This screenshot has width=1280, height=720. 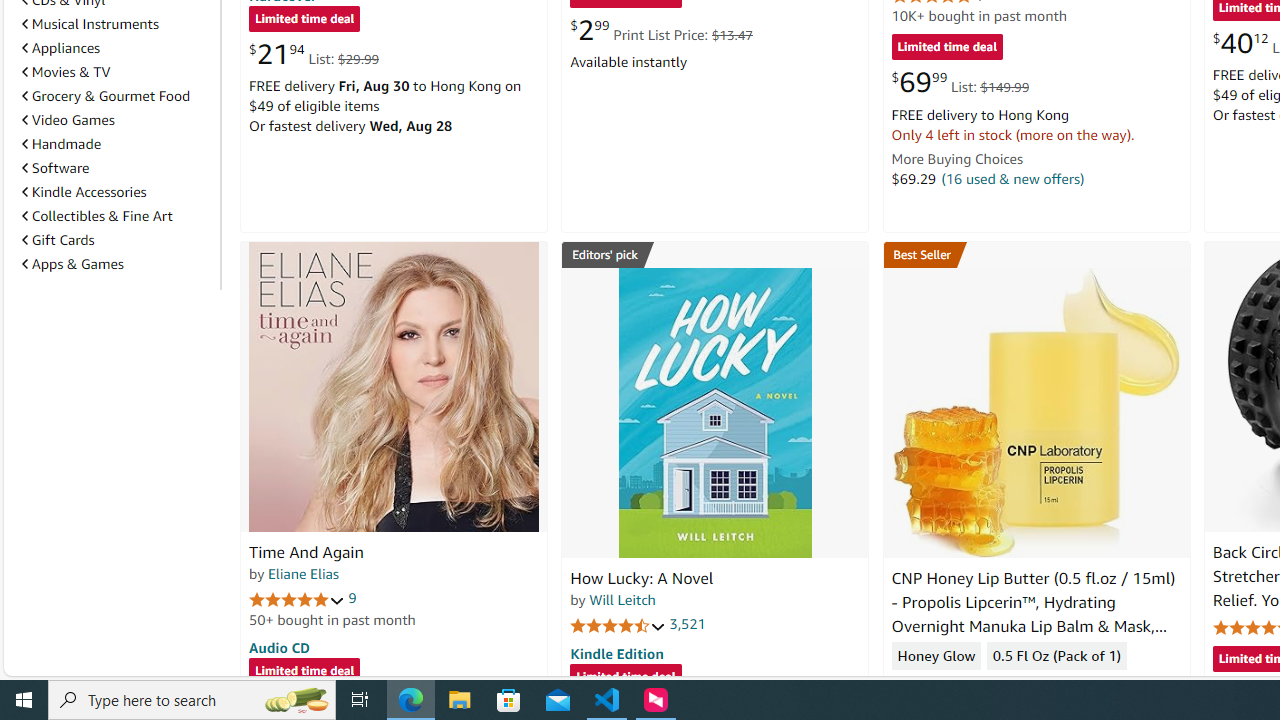 I want to click on Video Games, so click(x=68, y=119).